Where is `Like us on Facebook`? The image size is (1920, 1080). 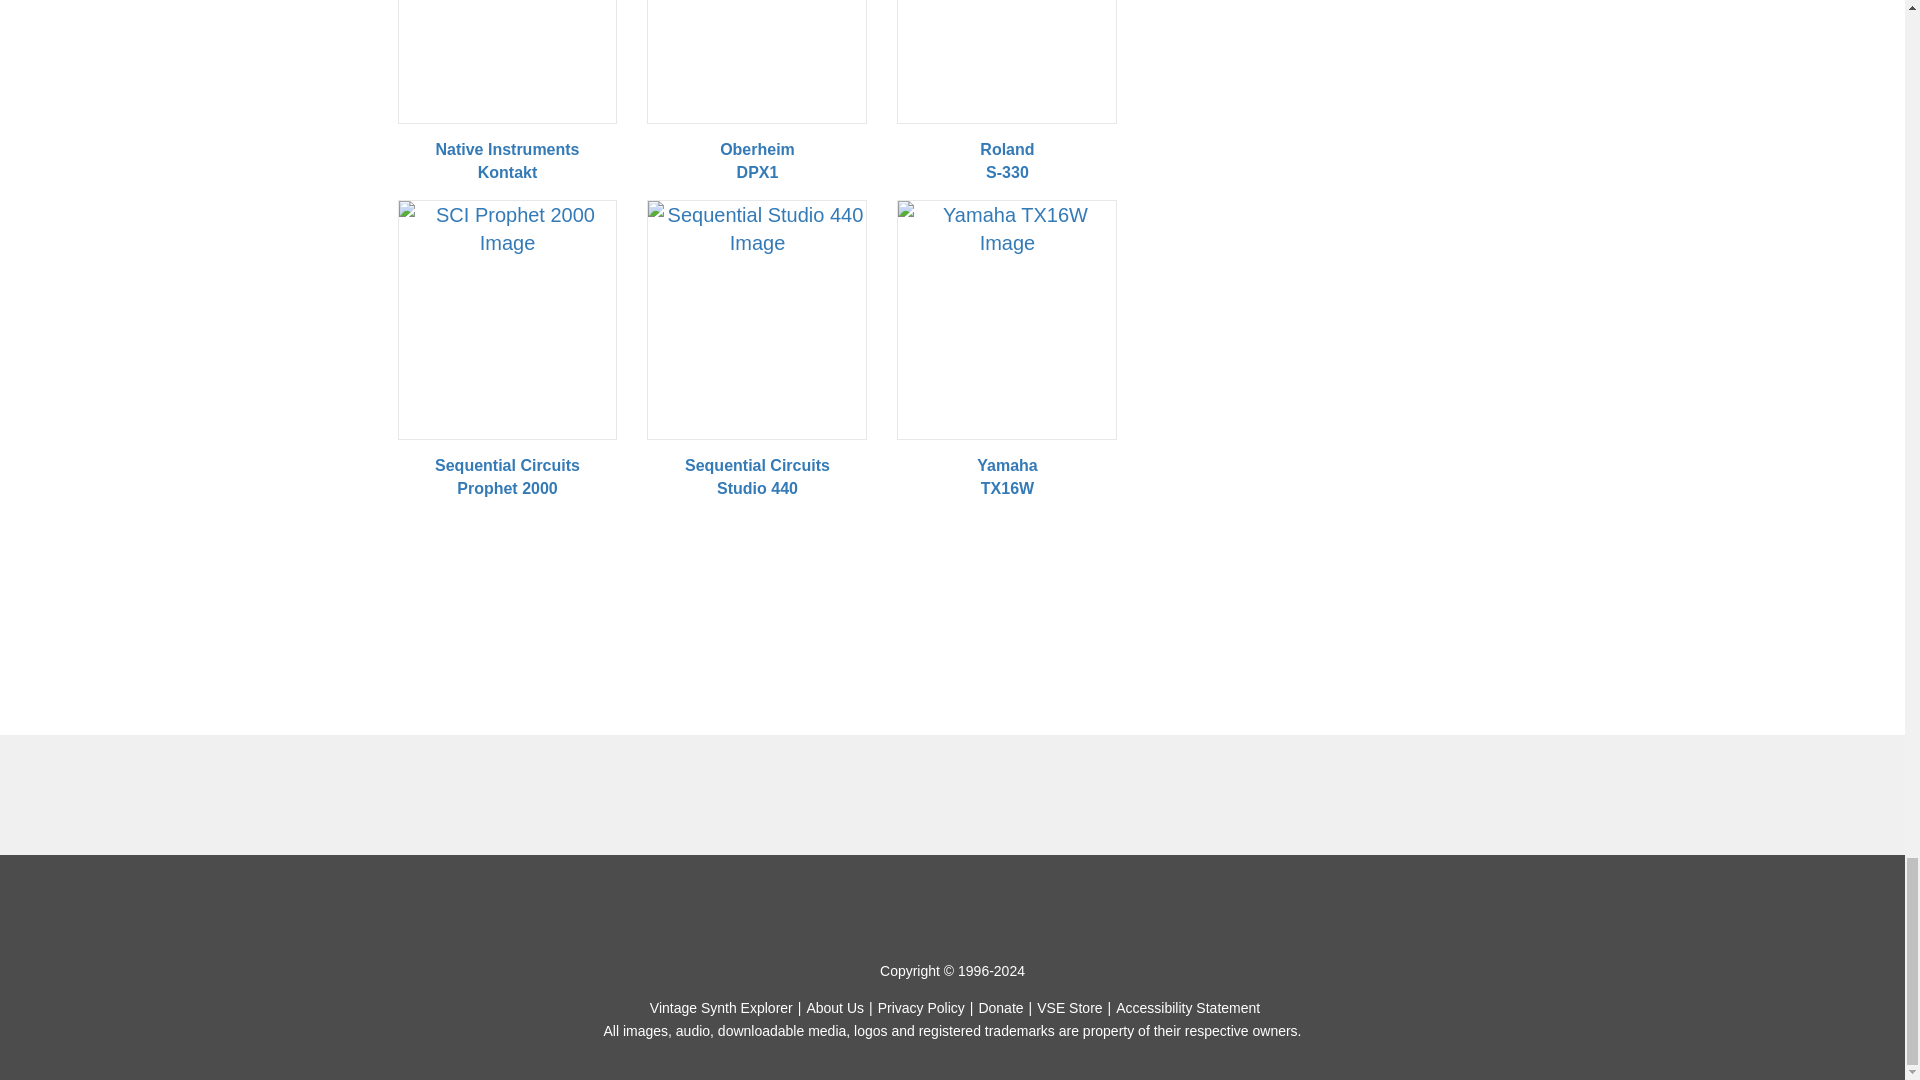
Like us on Facebook is located at coordinates (884, 906).